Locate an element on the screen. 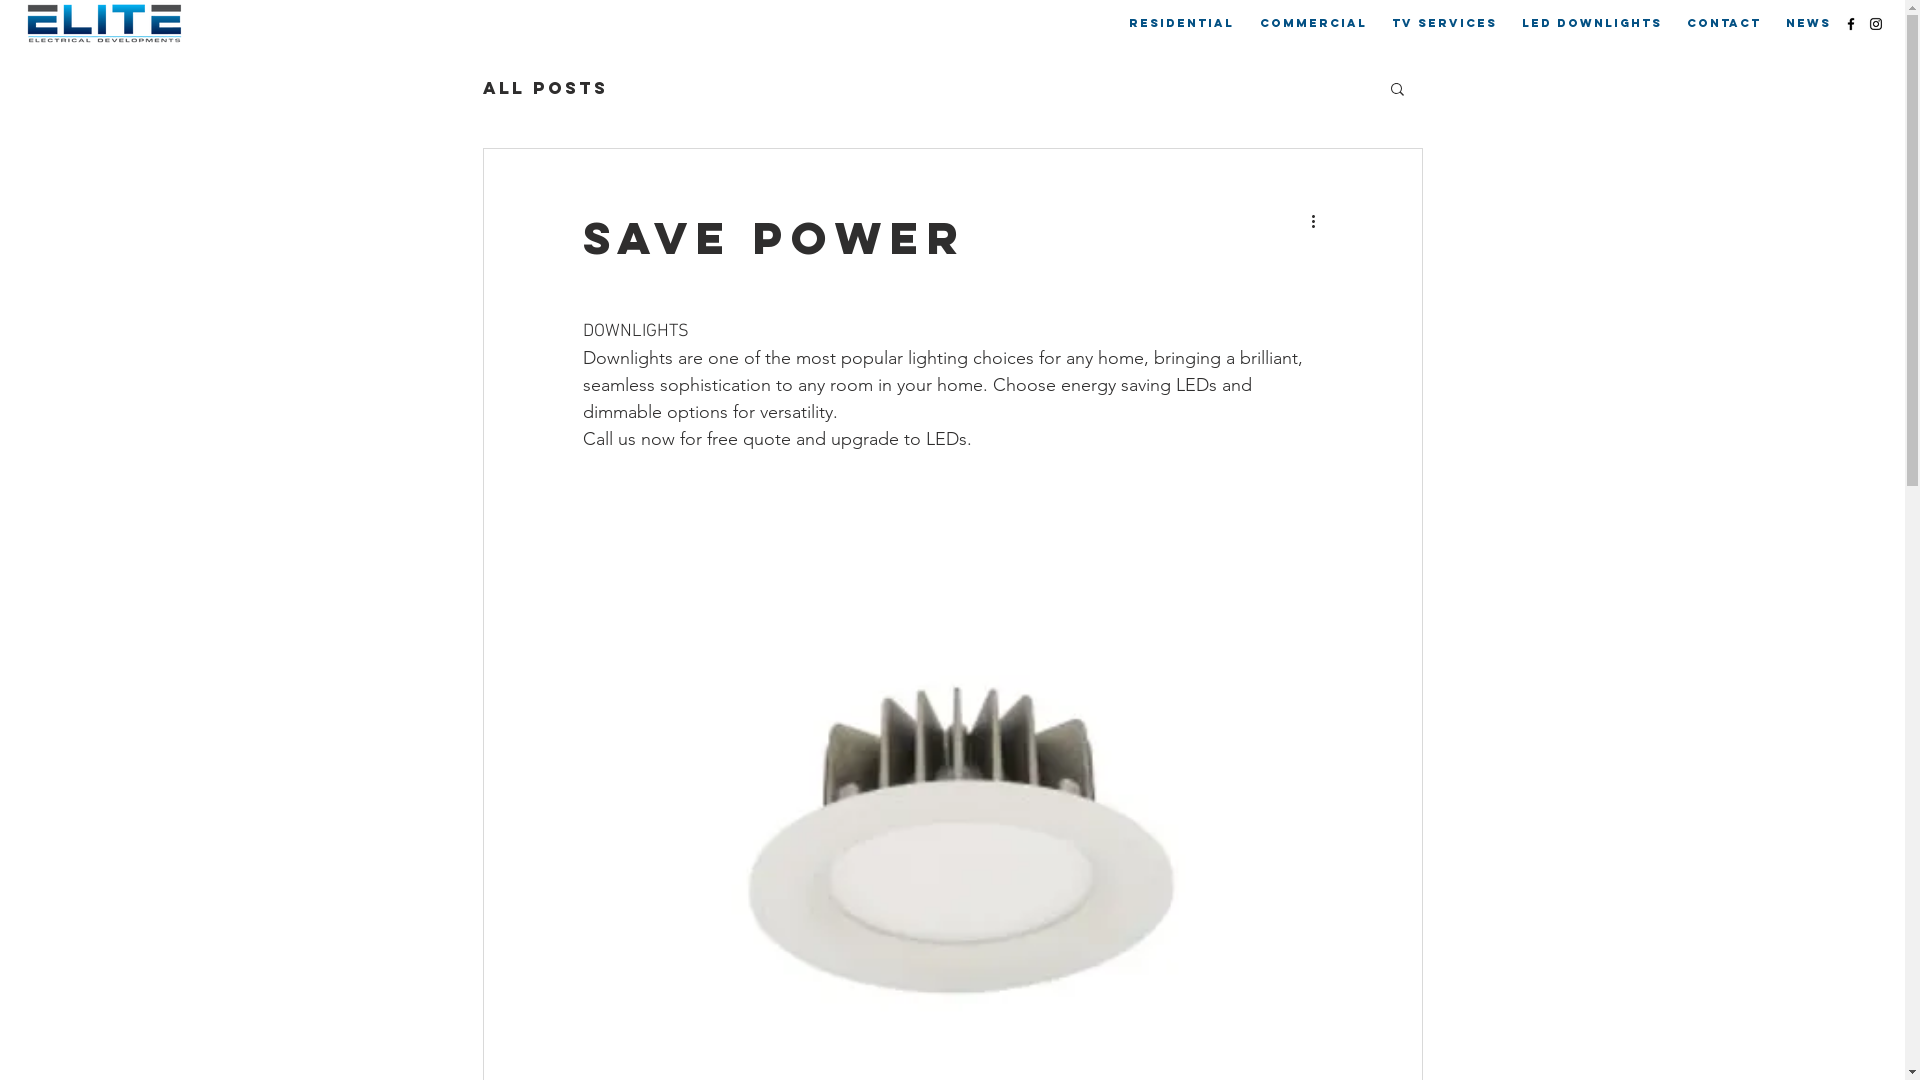 The image size is (1920, 1080). All Posts is located at coordinates (544, 88).